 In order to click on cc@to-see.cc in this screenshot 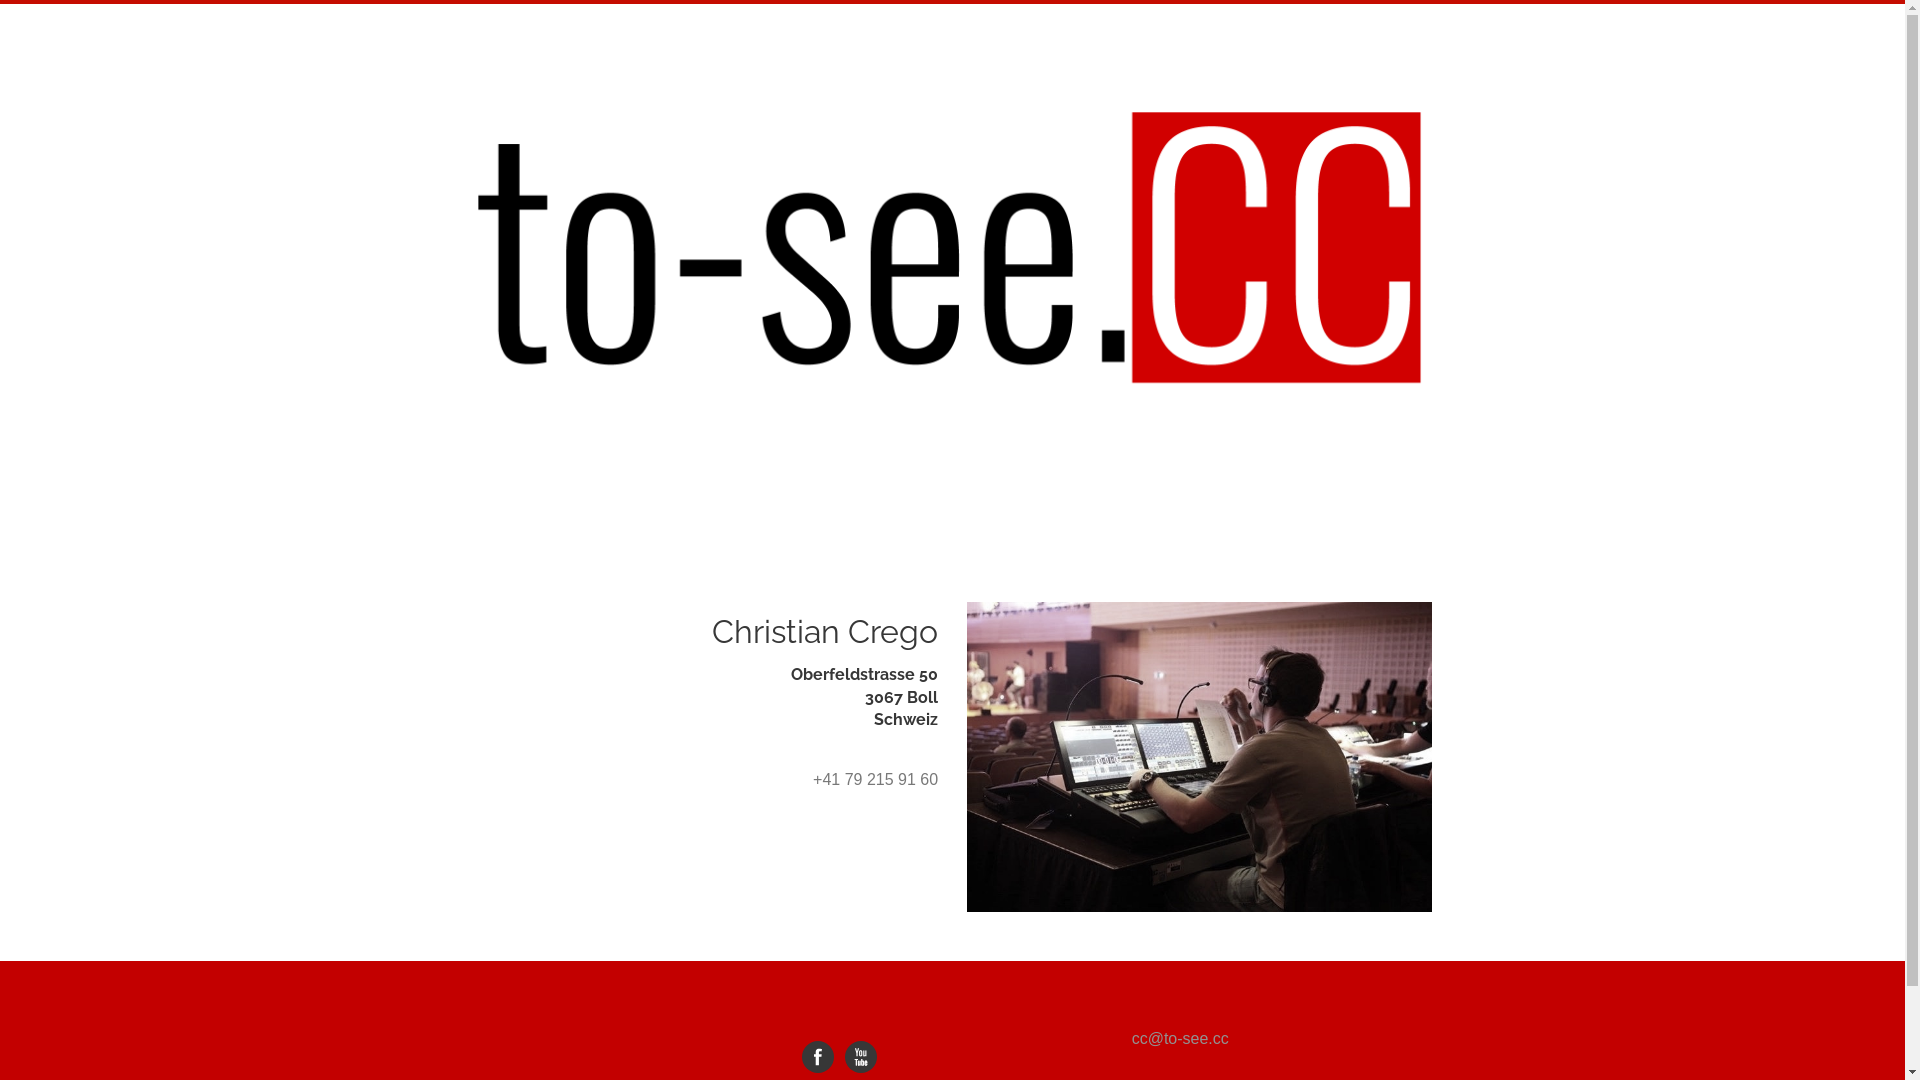, I will do `click(1180, 1038)`.